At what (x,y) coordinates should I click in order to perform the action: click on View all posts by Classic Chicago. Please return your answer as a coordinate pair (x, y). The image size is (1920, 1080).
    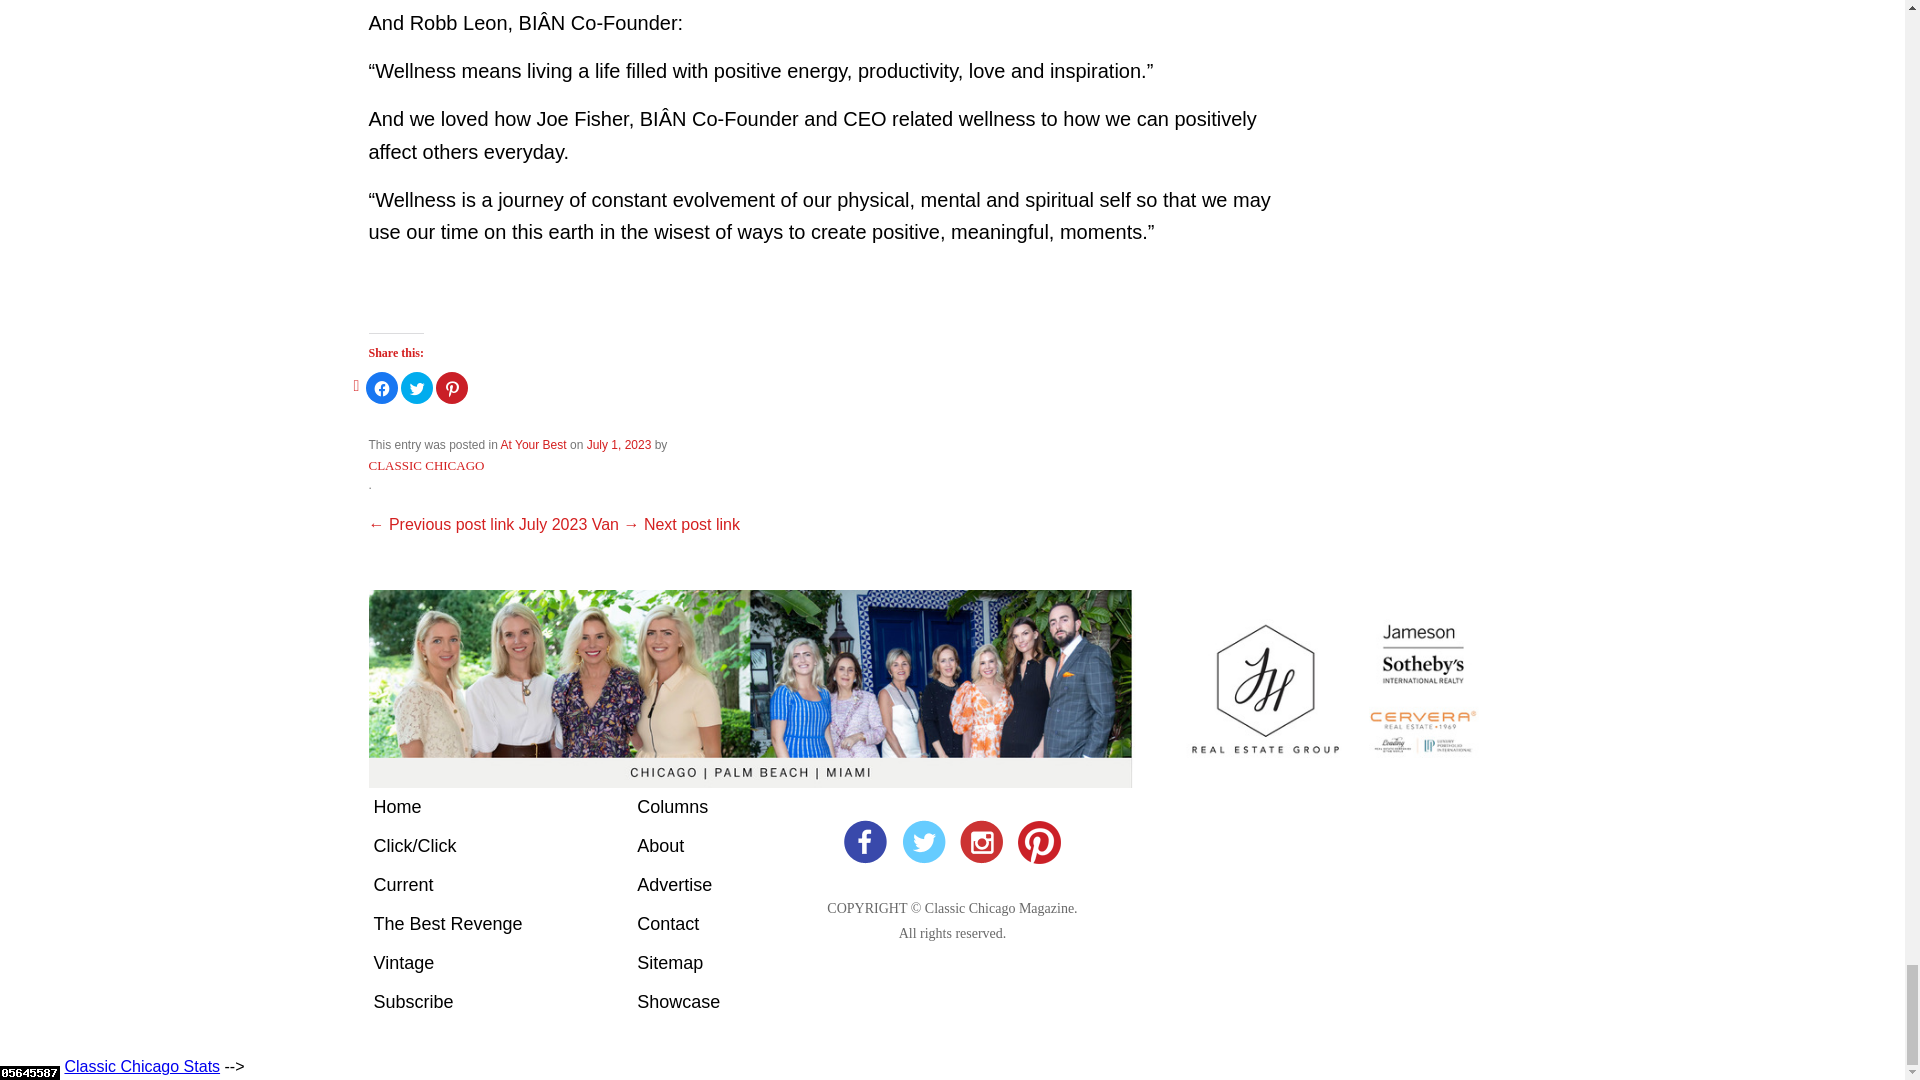
    Looking at the image, I should click on (426, 465).